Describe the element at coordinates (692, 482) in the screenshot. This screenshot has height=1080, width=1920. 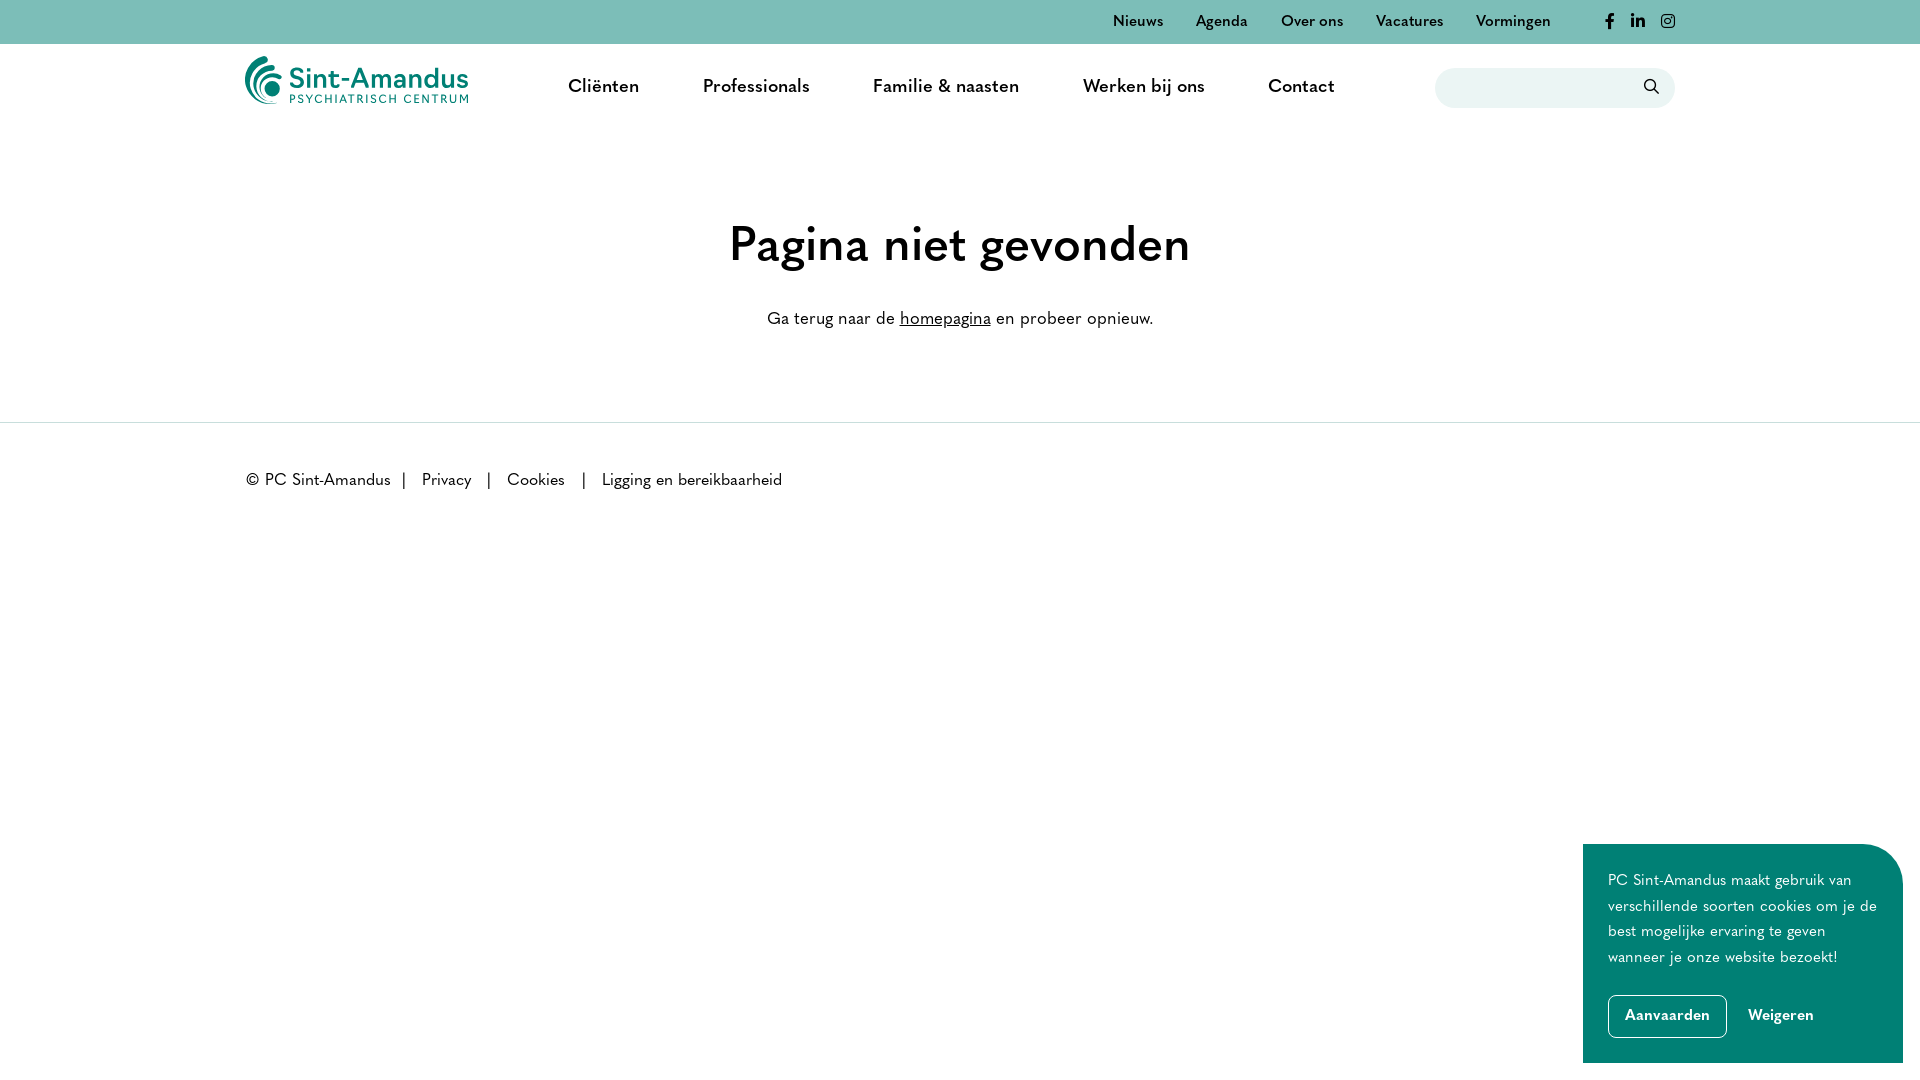
I see `Ligging en bereikbaarheid` at that location.